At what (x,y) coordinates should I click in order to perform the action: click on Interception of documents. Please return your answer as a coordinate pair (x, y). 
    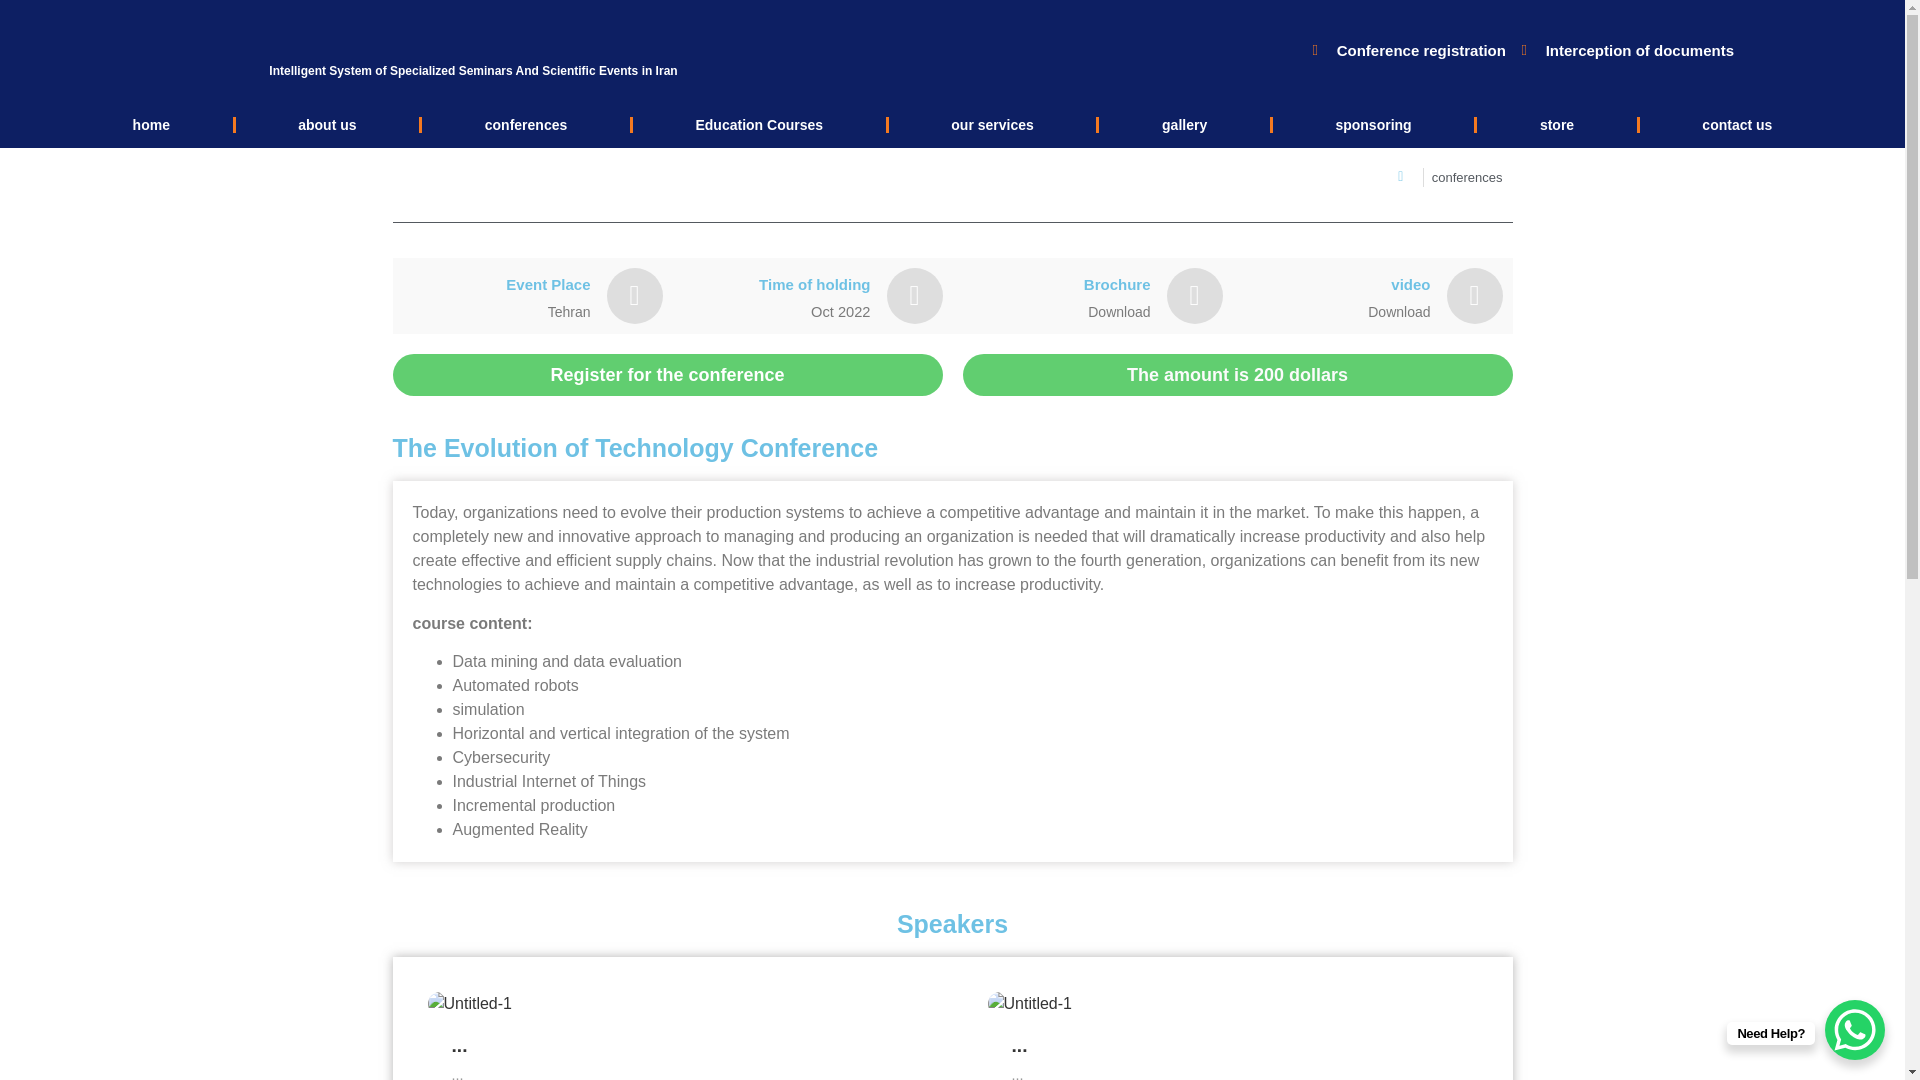
    Looking at the image, I should click on (1624, 50).